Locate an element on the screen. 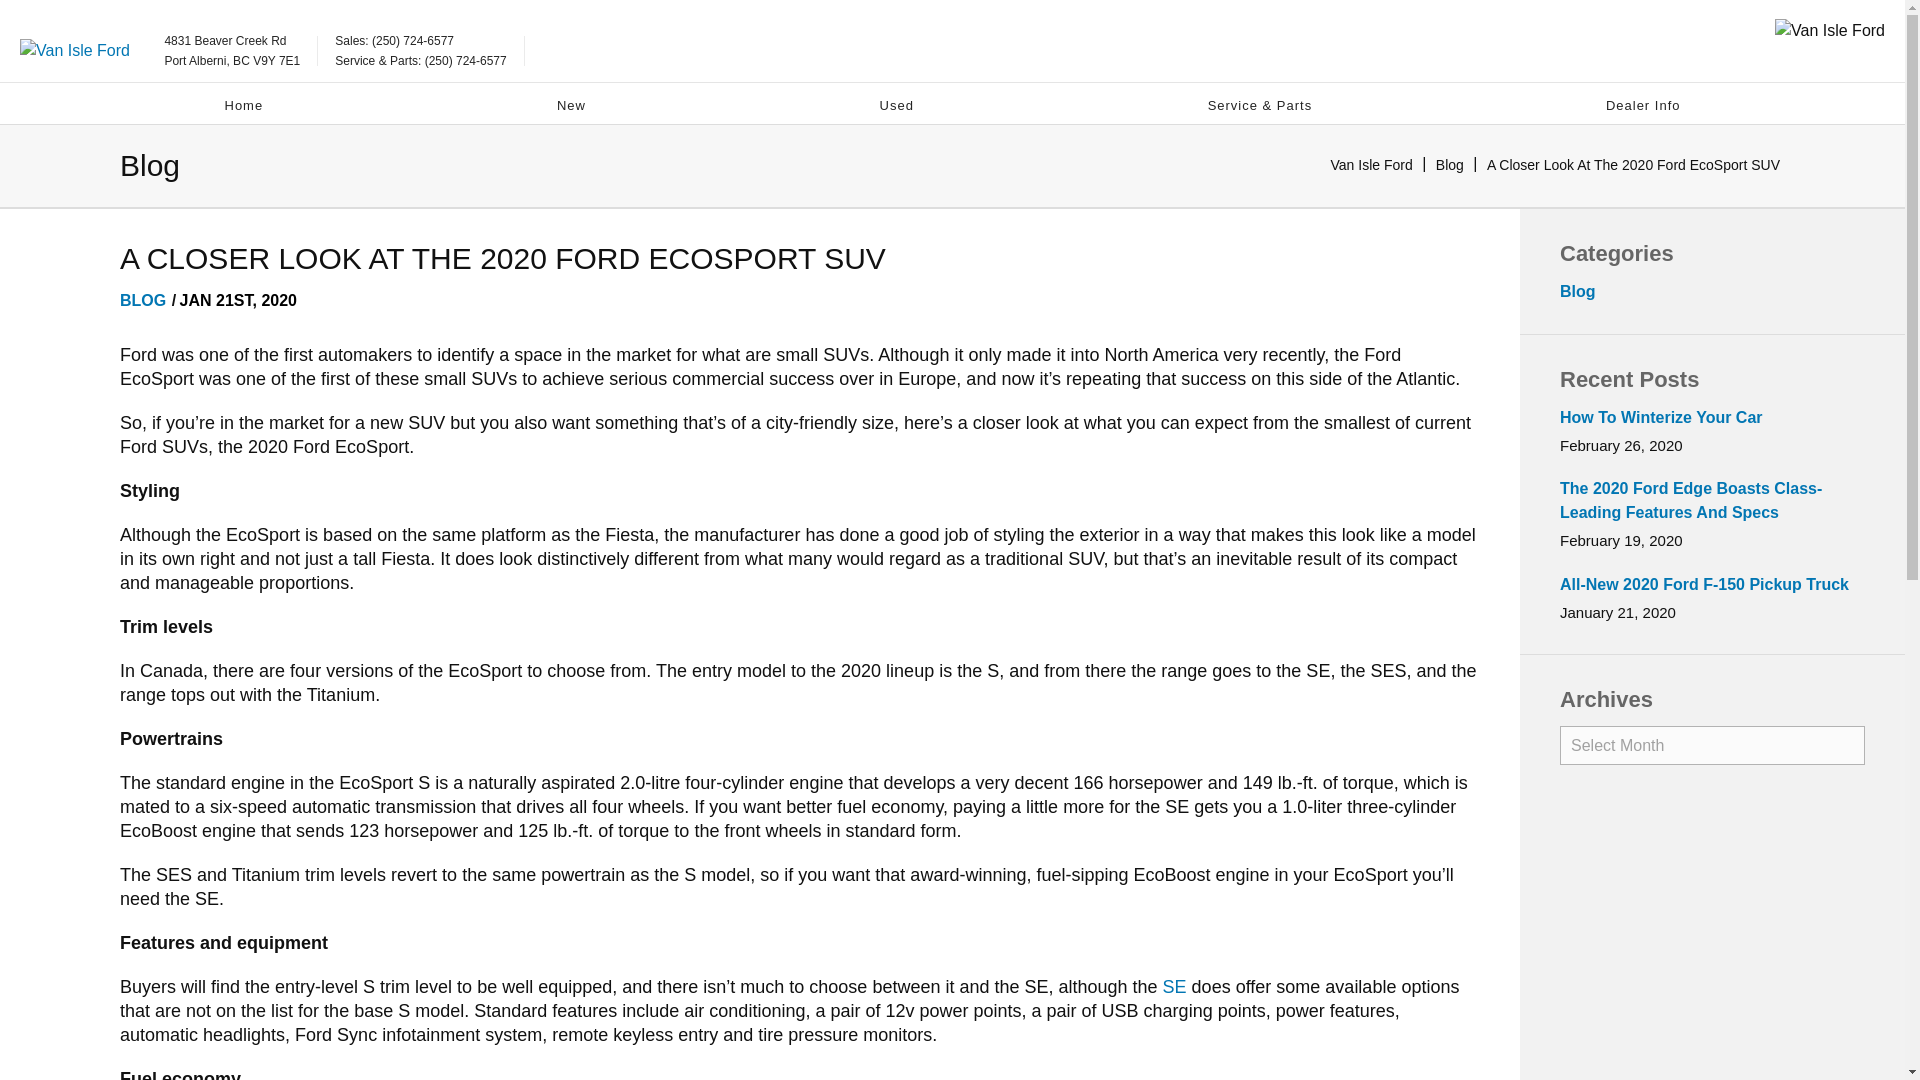  Go to Van Isle Ford. is located at coordinates (1372, 164).